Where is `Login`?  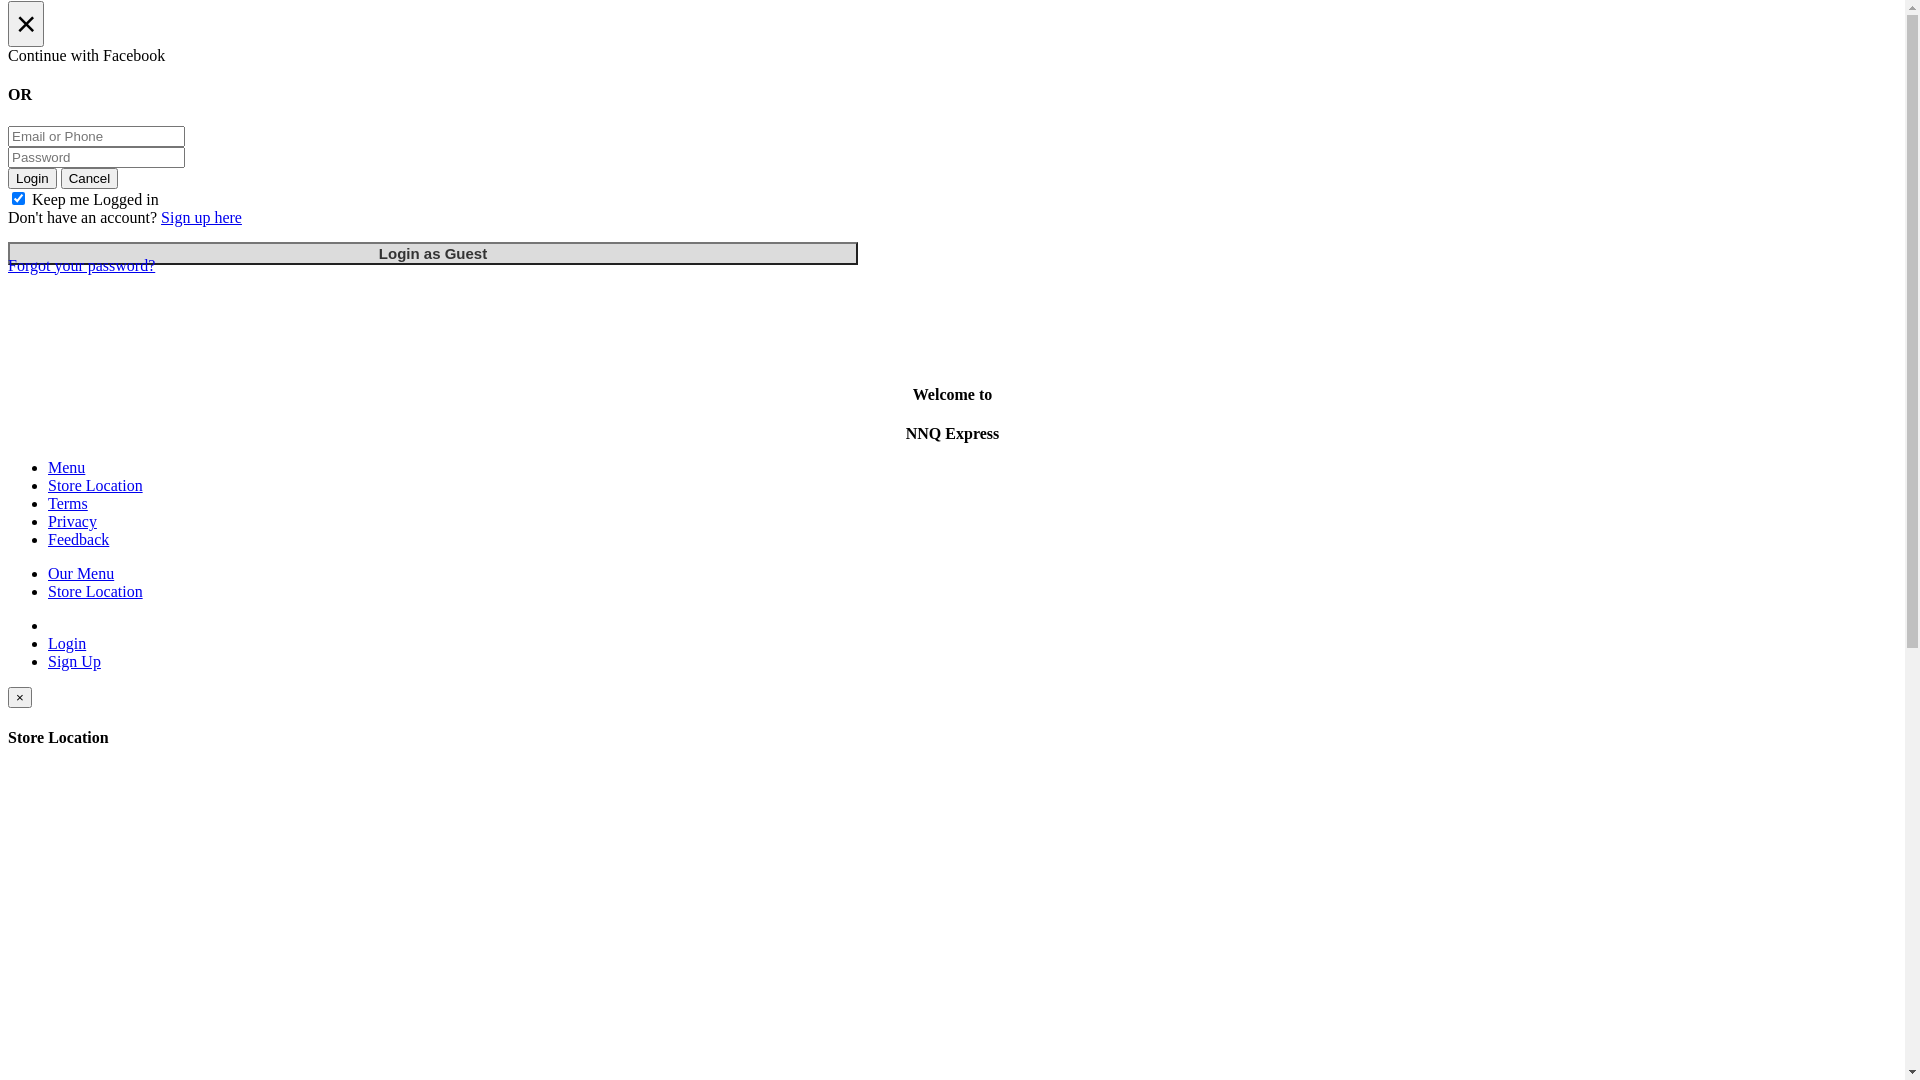 Login is located at coordinates (32, 178).